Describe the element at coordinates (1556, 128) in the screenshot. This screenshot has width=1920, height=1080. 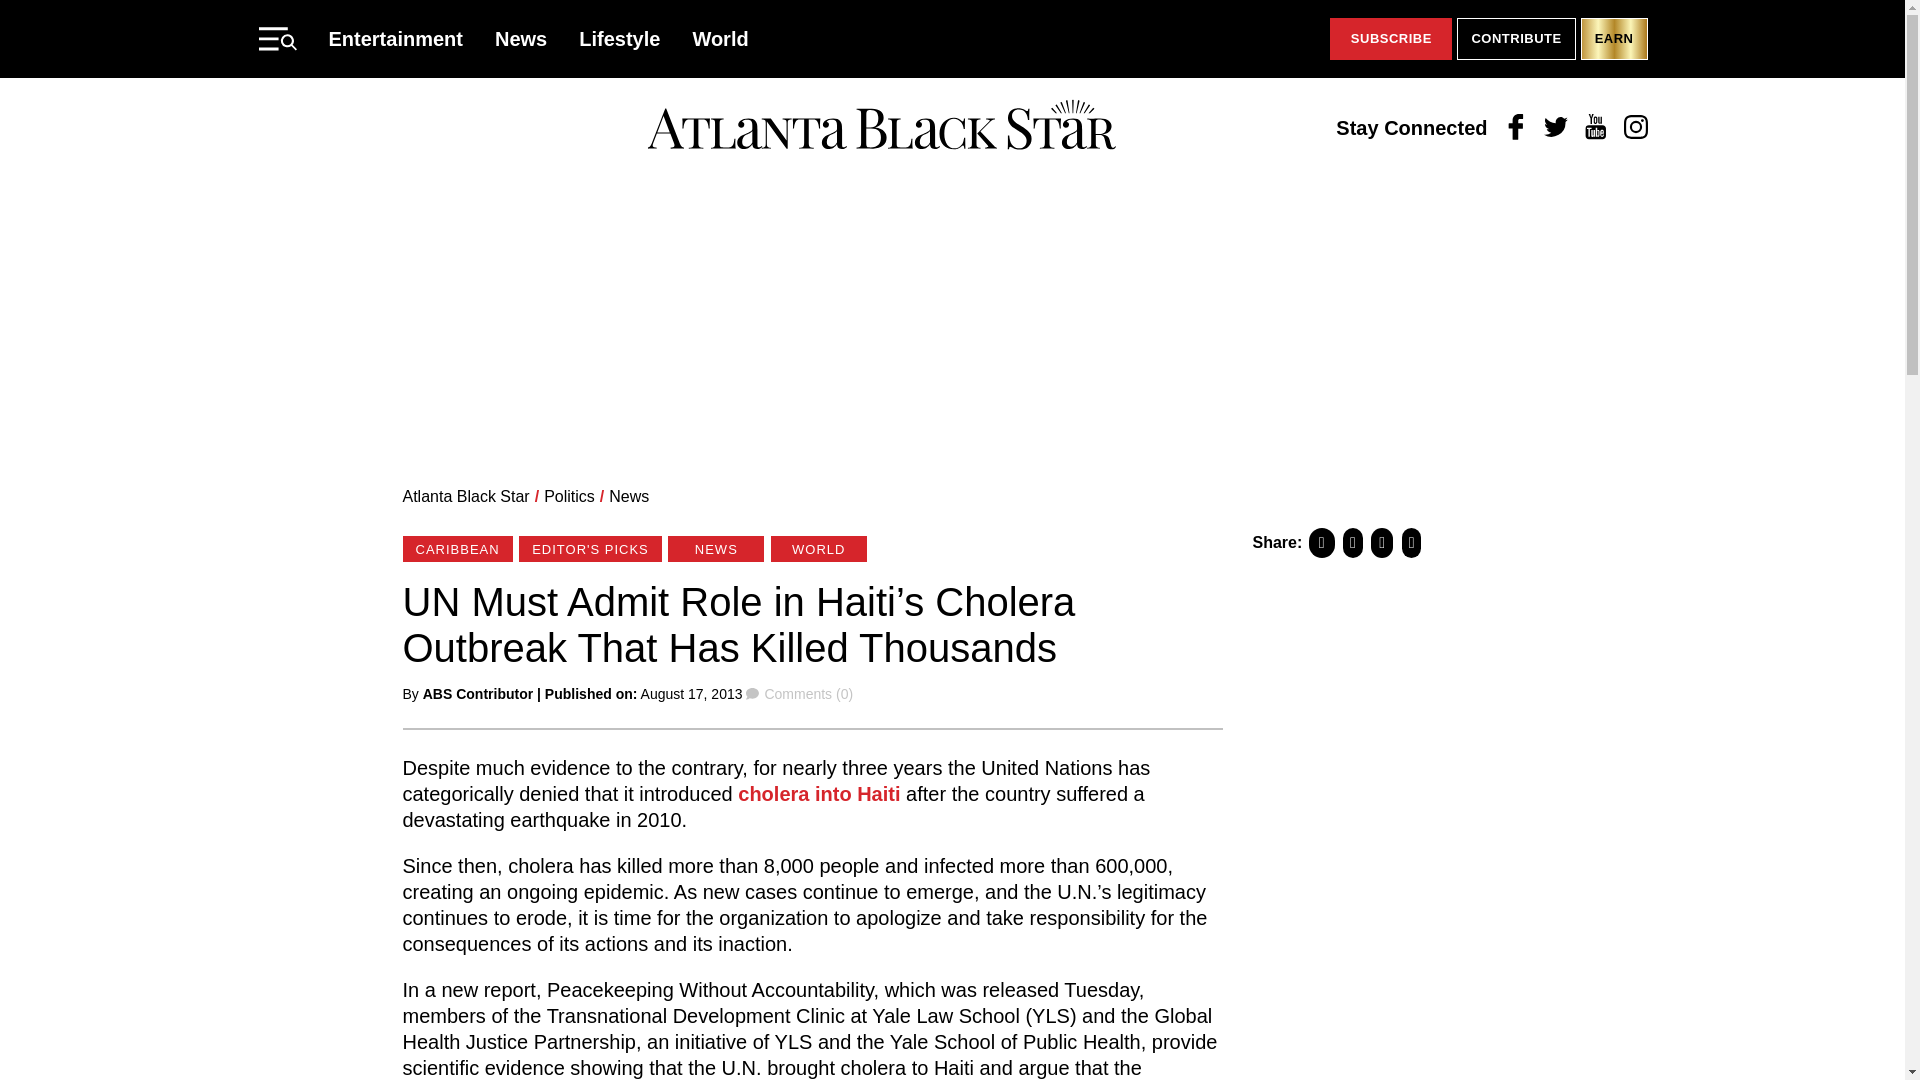
I see `Twitter` at that location.